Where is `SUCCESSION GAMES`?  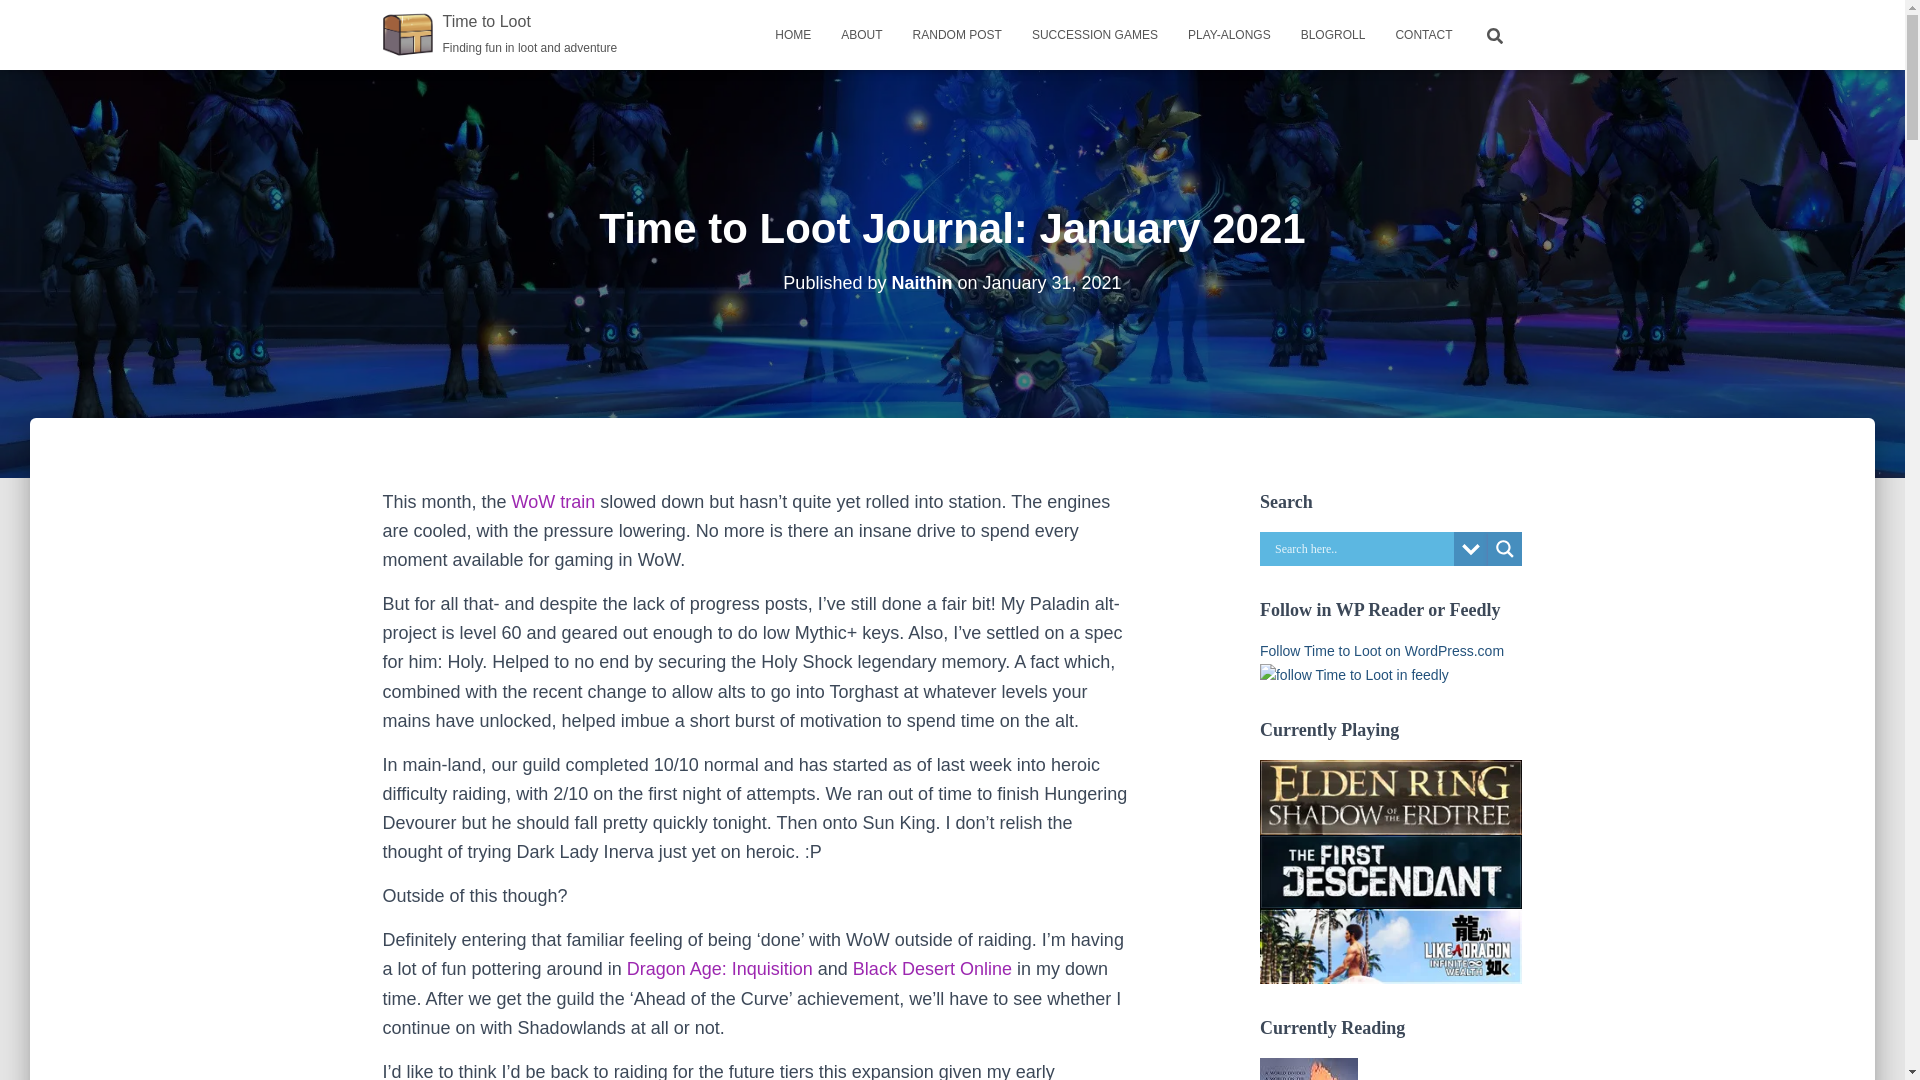
SUCCESSION GAMES is located at coordinates (1095, 34).